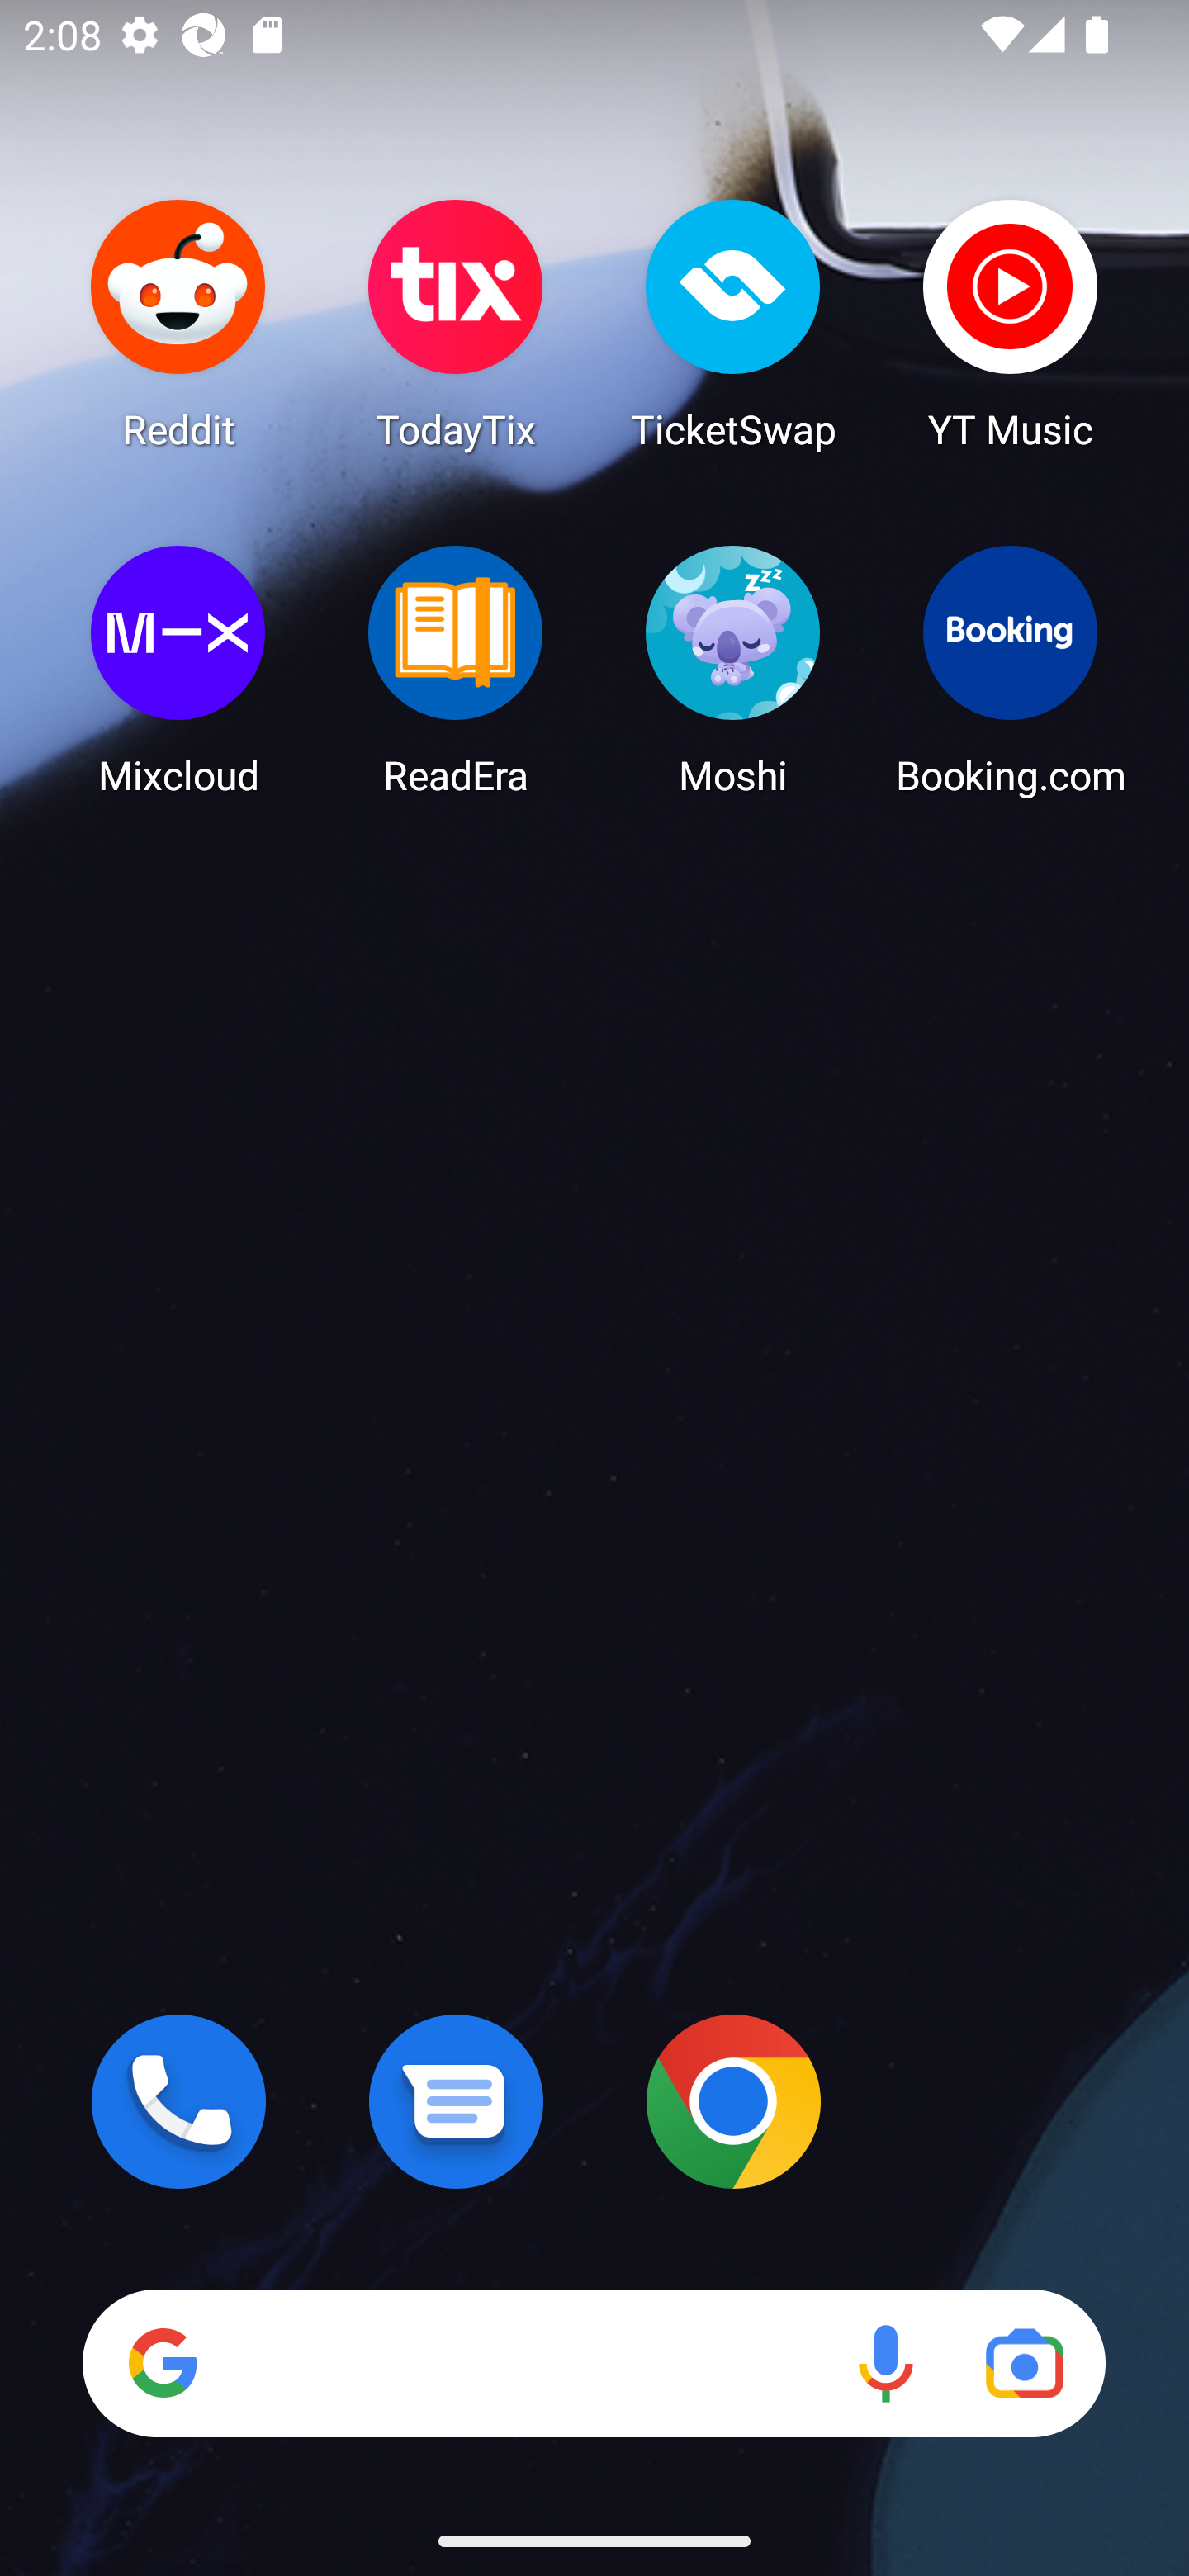 The height and width of the screenshot is (2576, 1189). What do you see at coordinates (733, 2101) in the screenshot?
I see `Chrome` at bounding box center [733, 2101].